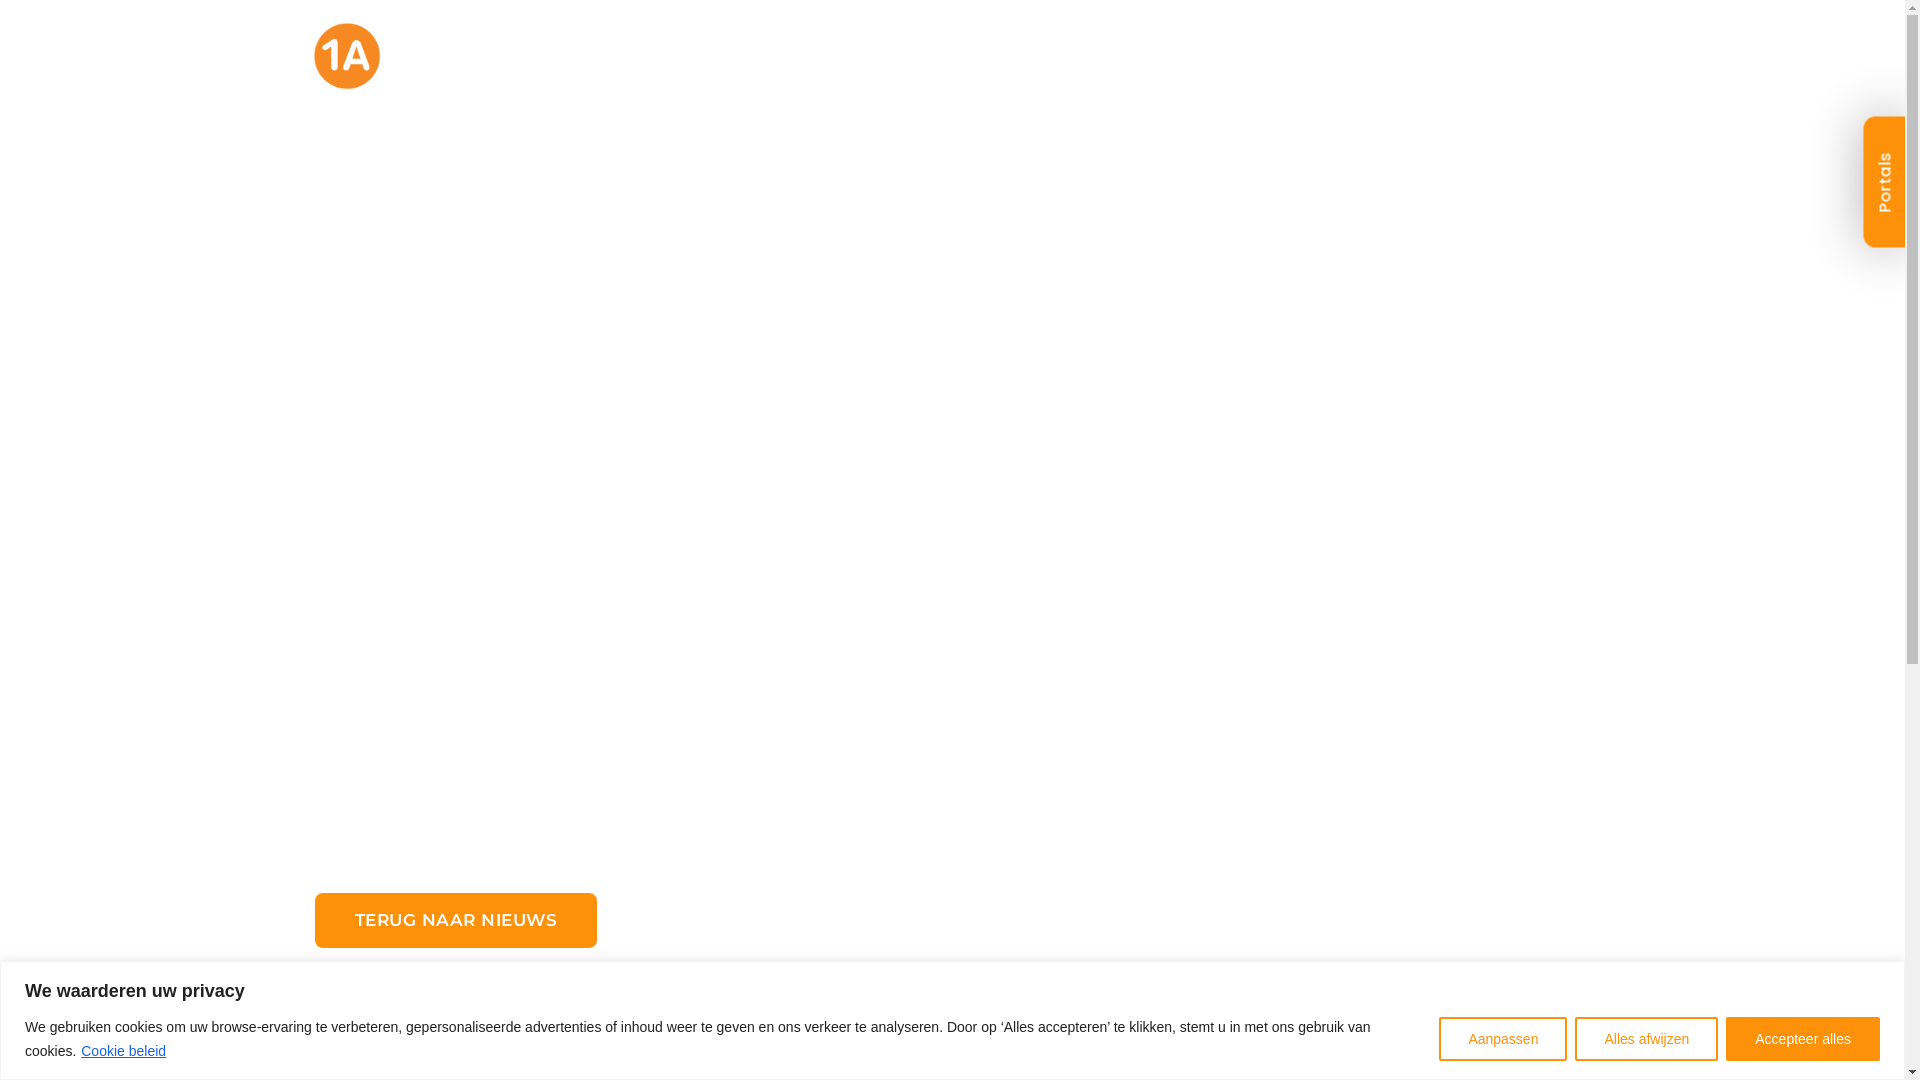 The height and width of the screenshot is (1080, 1920). What do you see at coordinates (124, 1051) in the screenshot?
I see `Cookie beleid` at bounding box center [124, 1051].